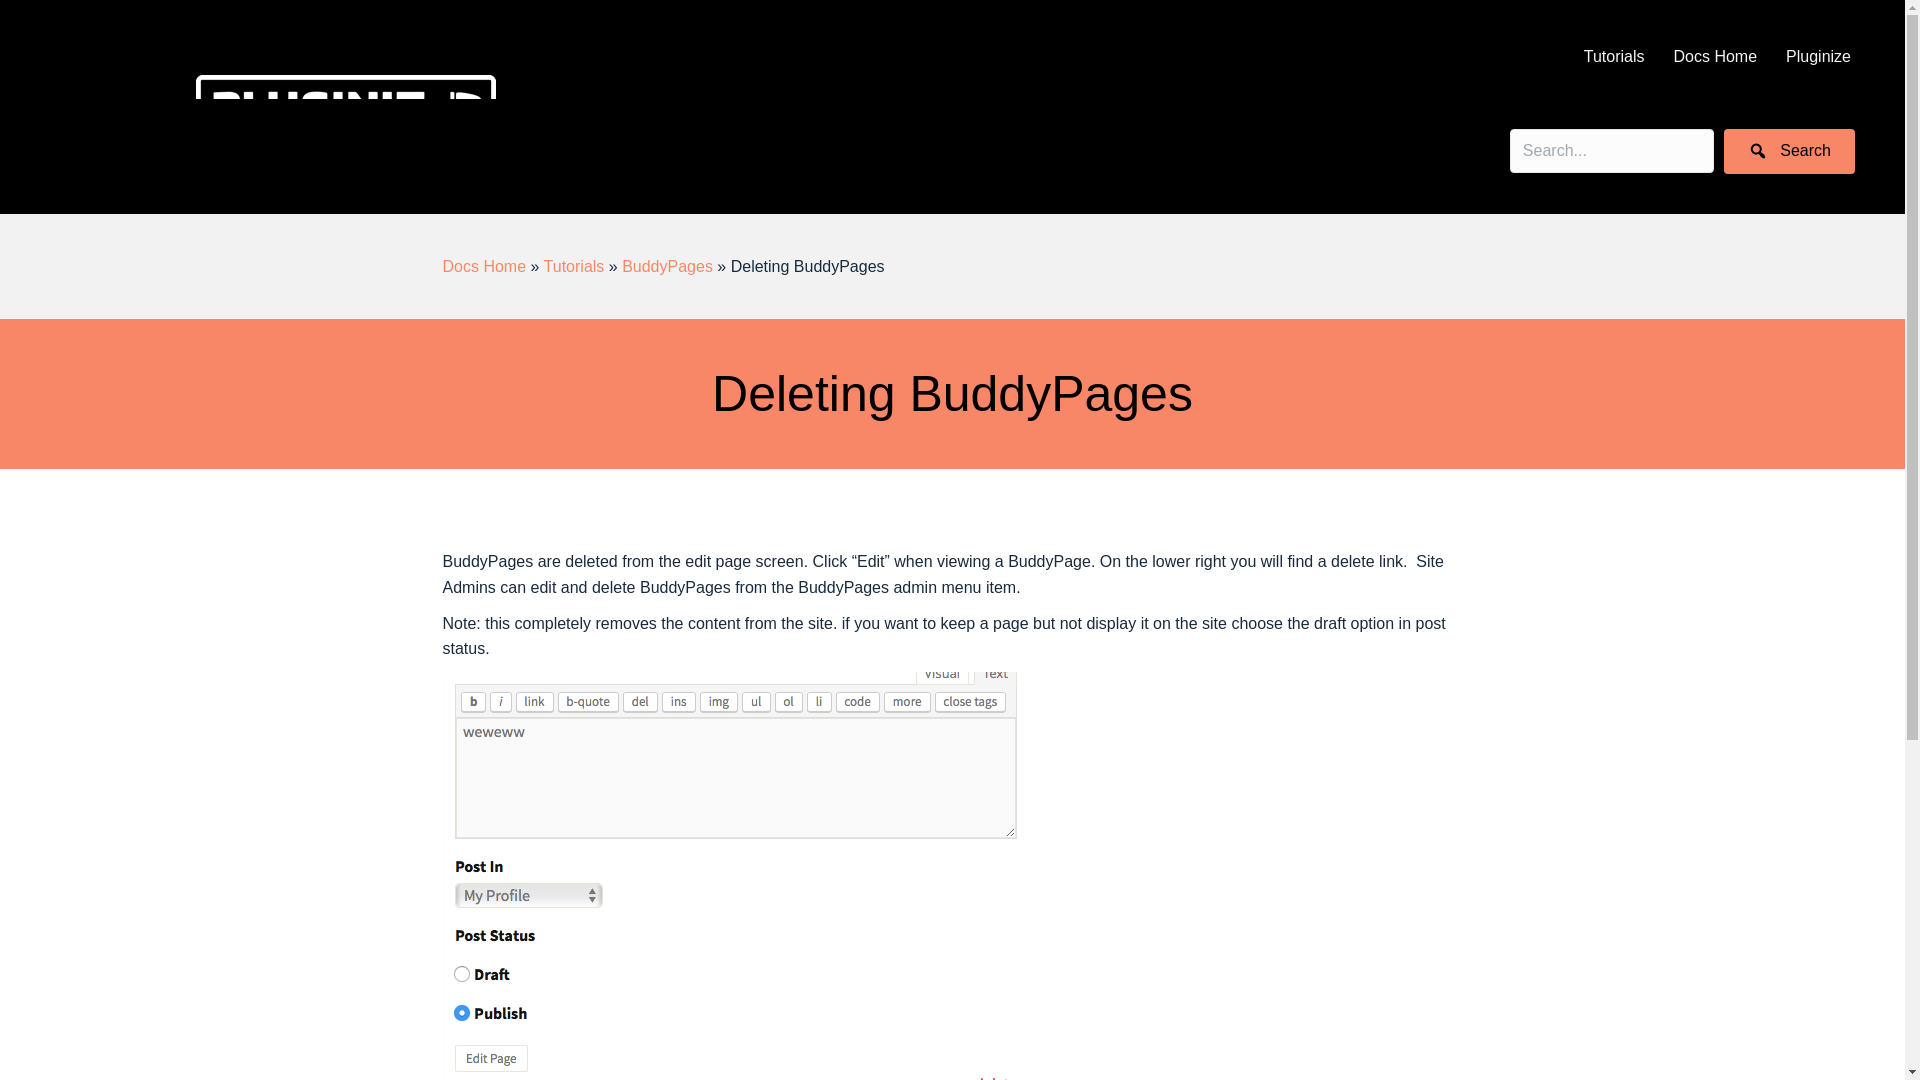  Describe the element at coordinates (1789, 150) in the screenshot. I see `Search` at that location.